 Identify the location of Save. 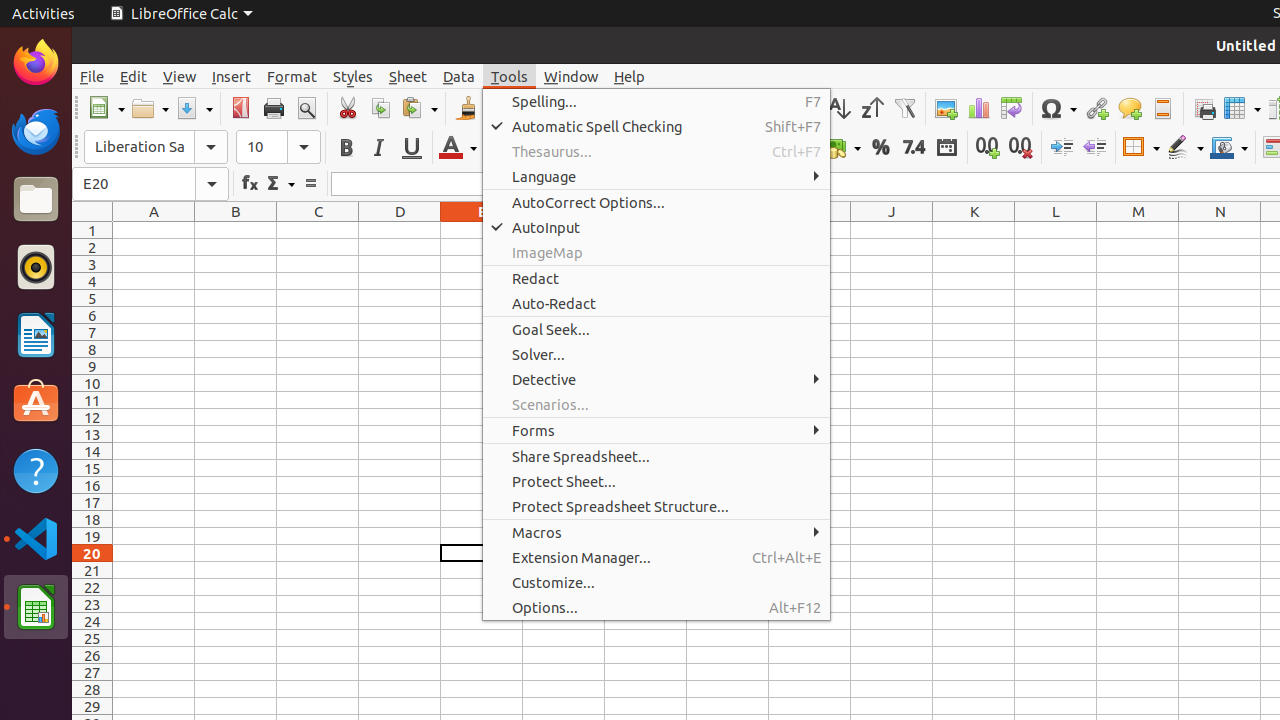
(194, 108).